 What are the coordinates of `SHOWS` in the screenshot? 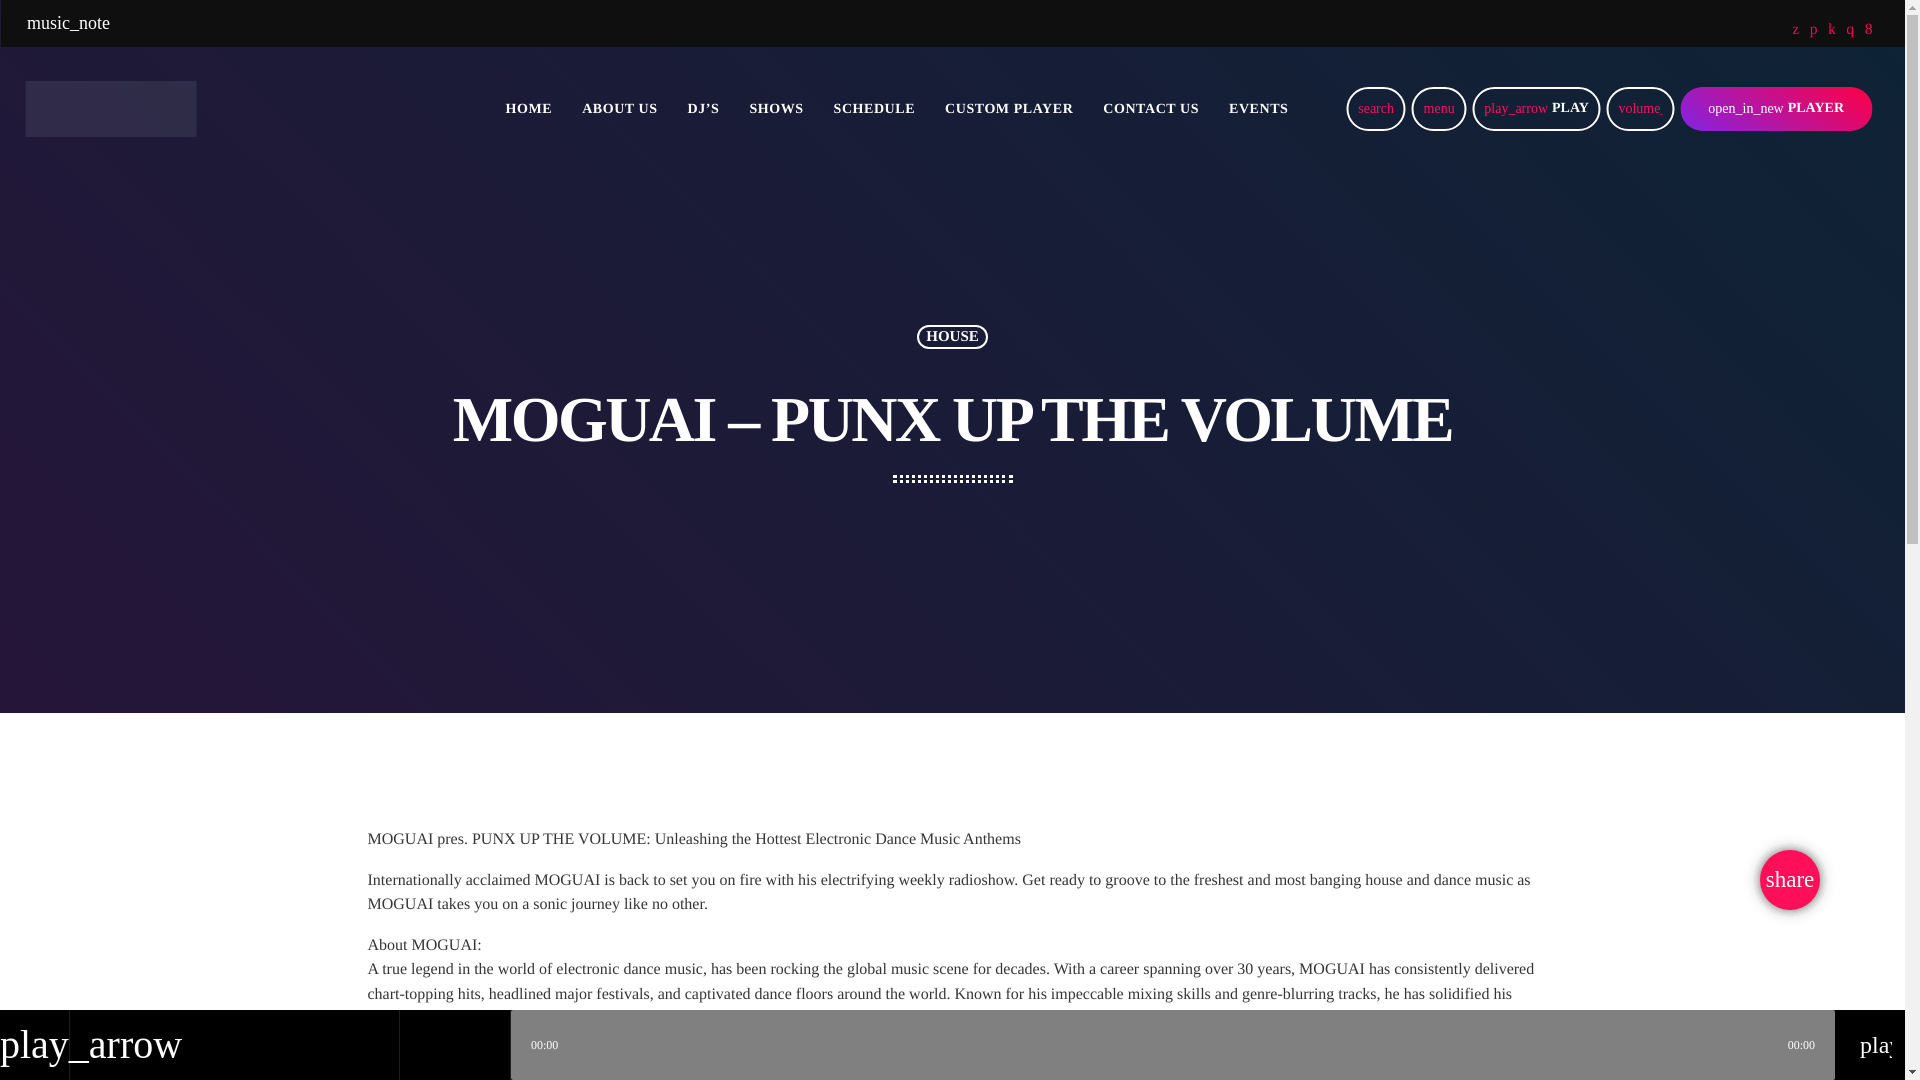 It's located at (775, 109).